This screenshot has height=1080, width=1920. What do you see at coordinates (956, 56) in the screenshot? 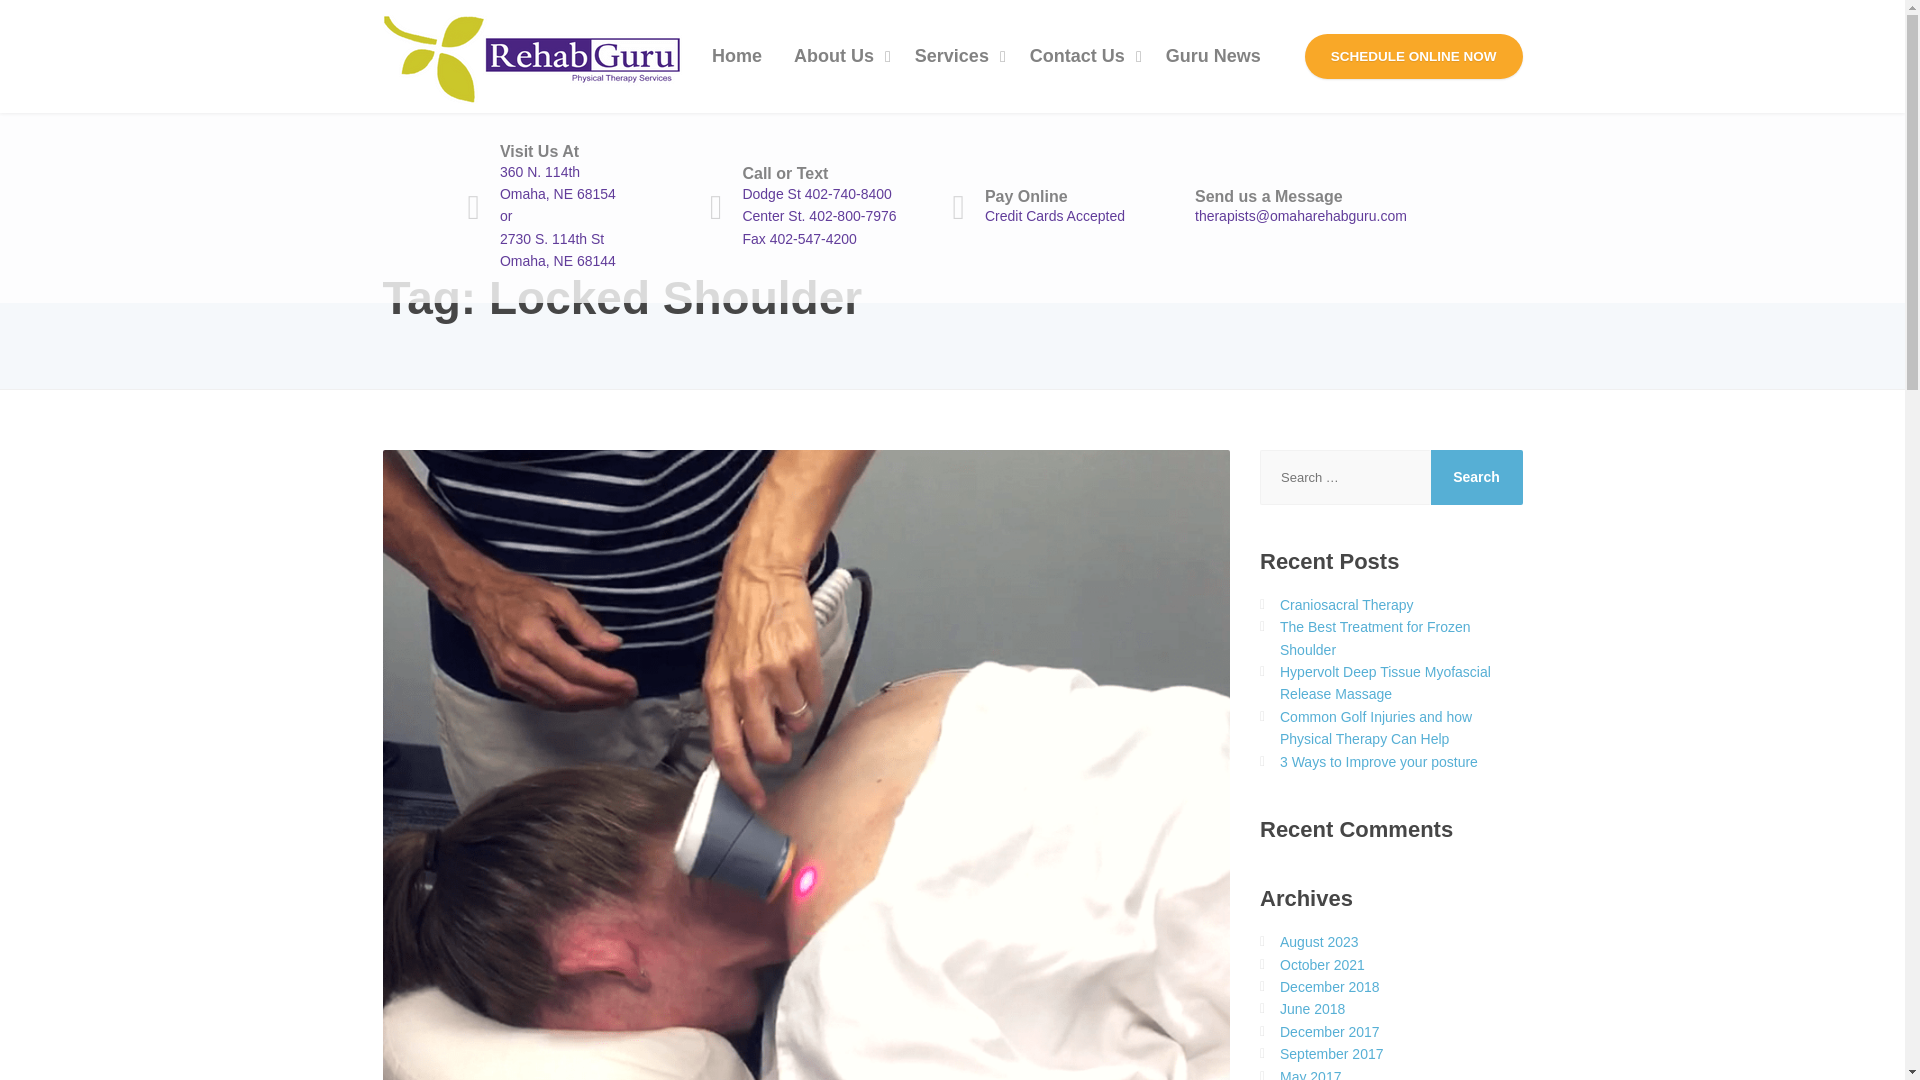
I see `Services` at bounding box center [956, 56].